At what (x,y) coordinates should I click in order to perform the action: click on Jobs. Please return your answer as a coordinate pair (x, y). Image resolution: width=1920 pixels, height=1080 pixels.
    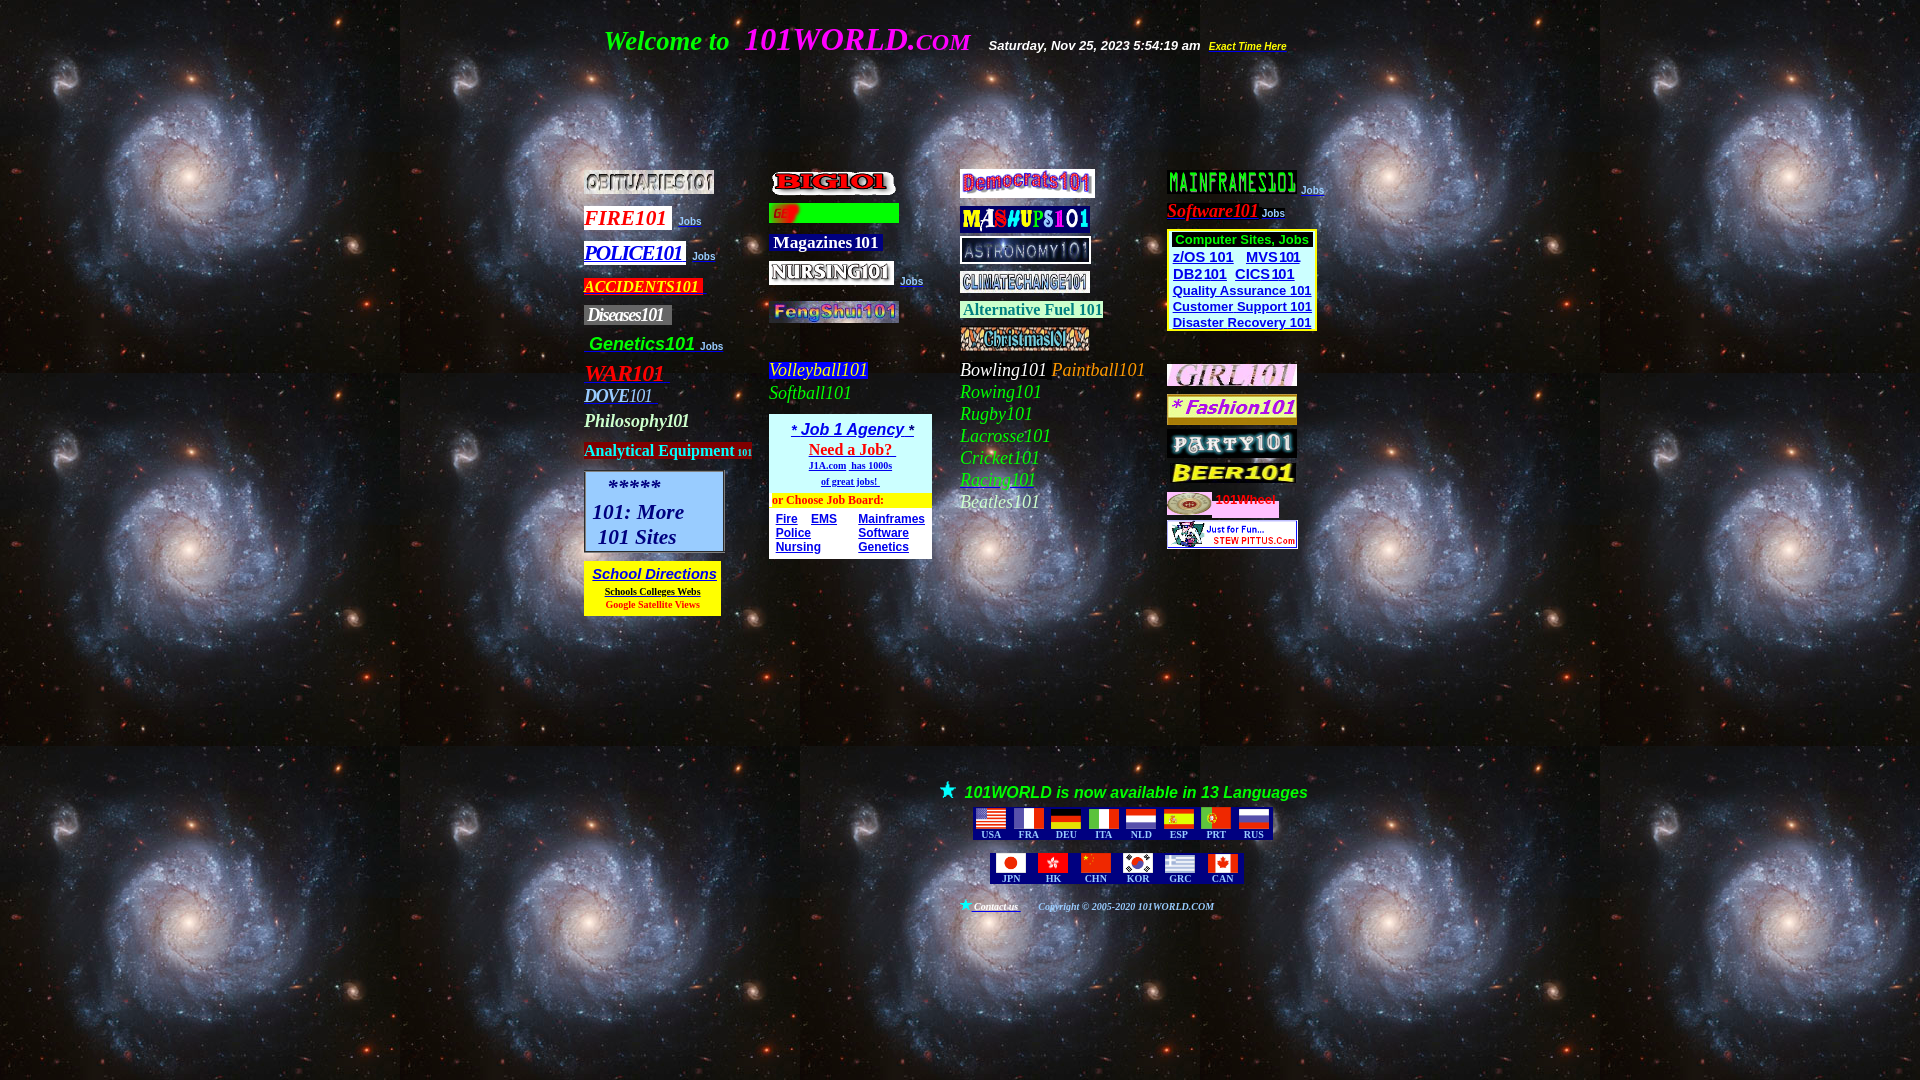
    Looking at the image, I should click on (712, 344).